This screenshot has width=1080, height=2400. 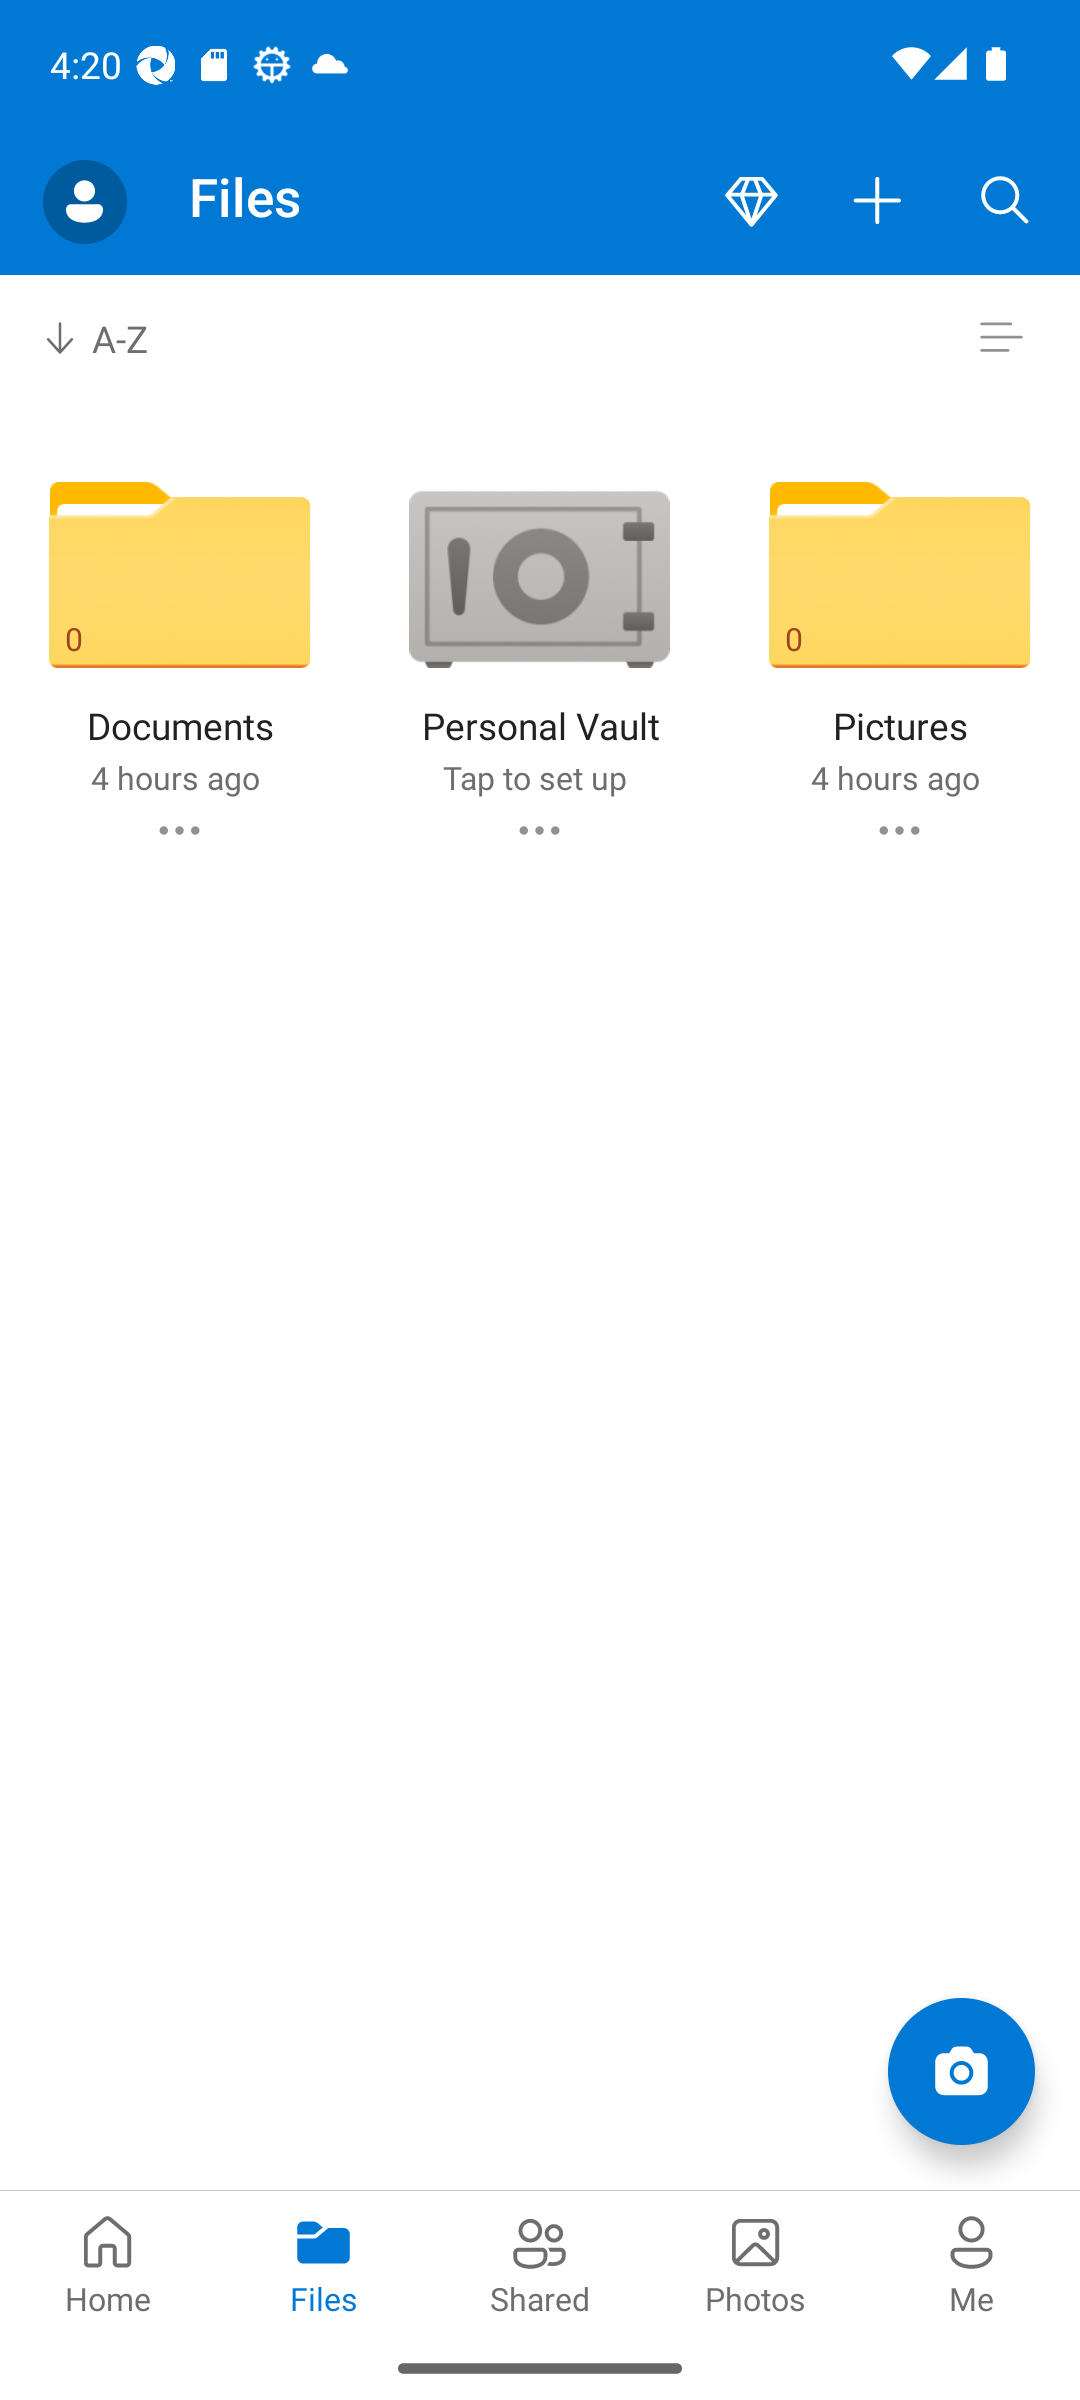 What do you see at coordinates (178, 830) in the screenshot?
I see `Documents commands` at bounding box center [178, 830].